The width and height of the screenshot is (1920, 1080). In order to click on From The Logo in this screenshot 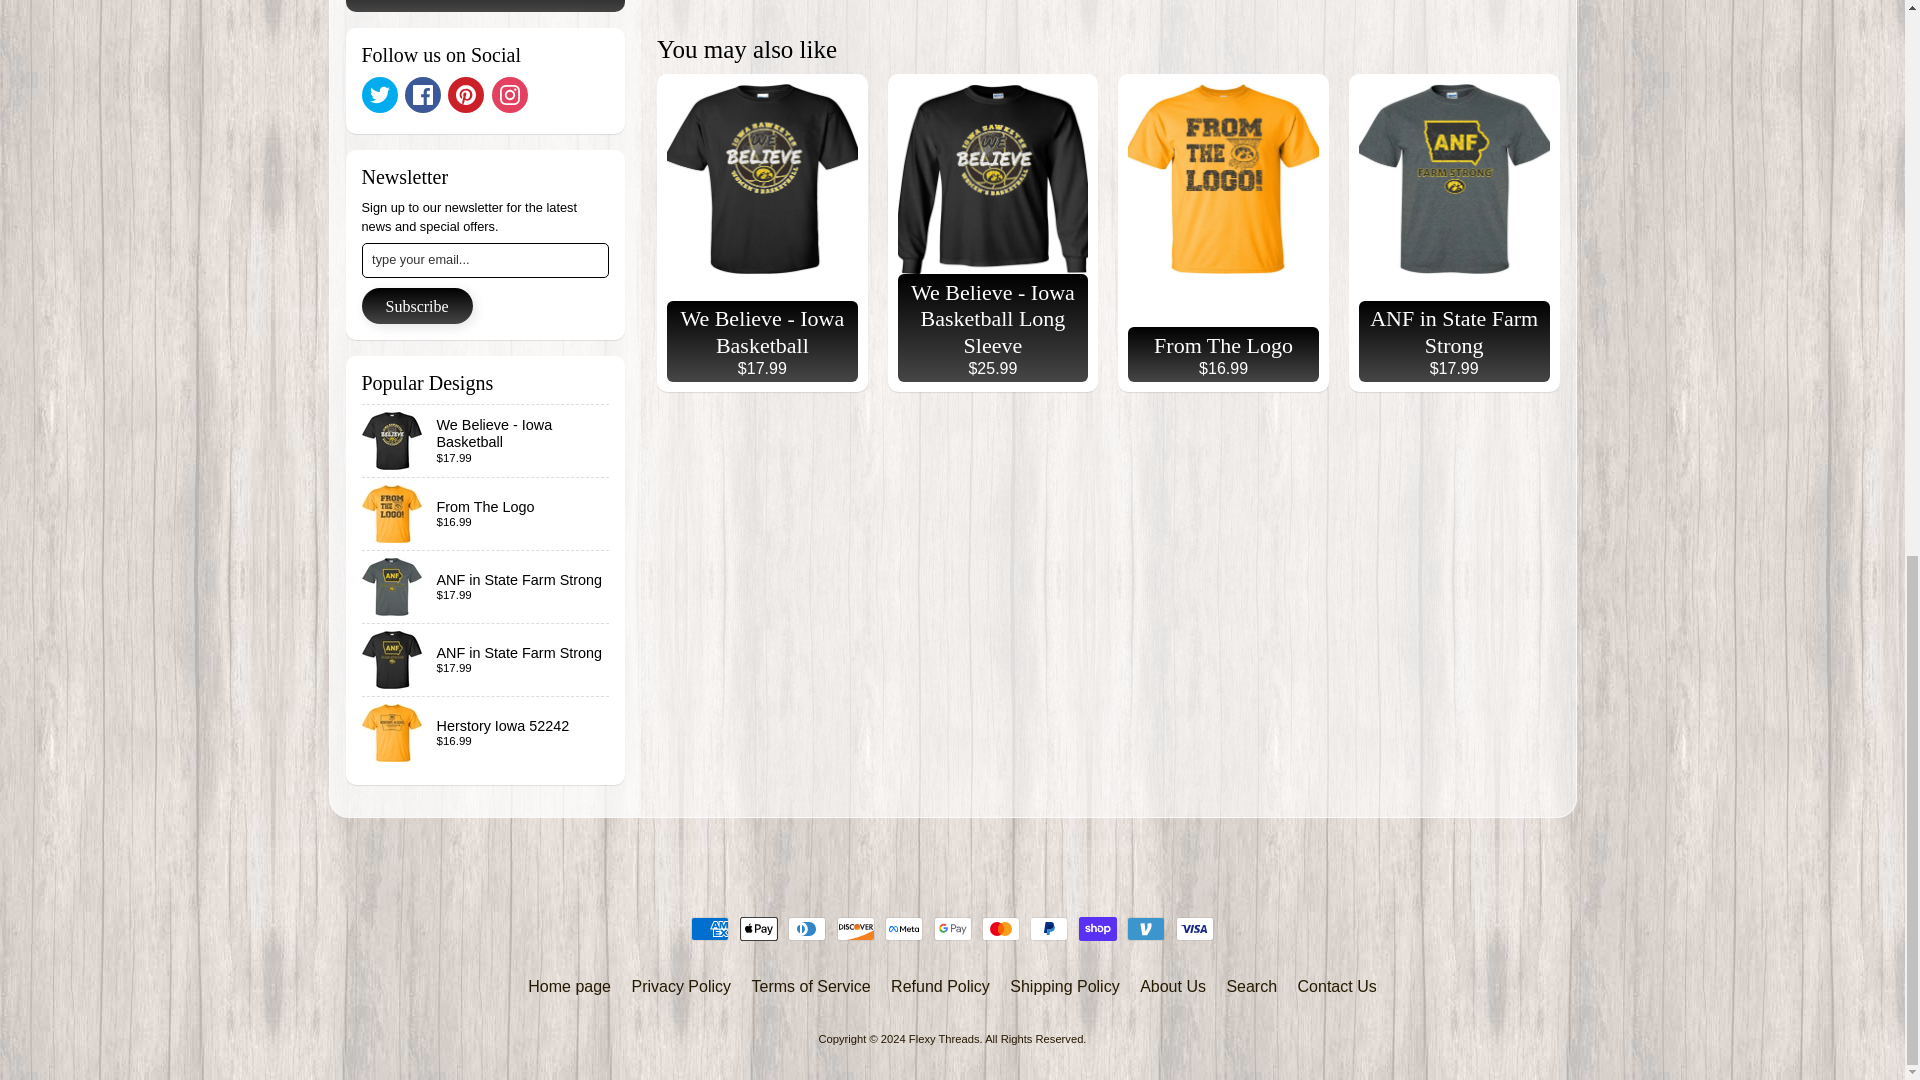, I will do `click(486, 514)`.